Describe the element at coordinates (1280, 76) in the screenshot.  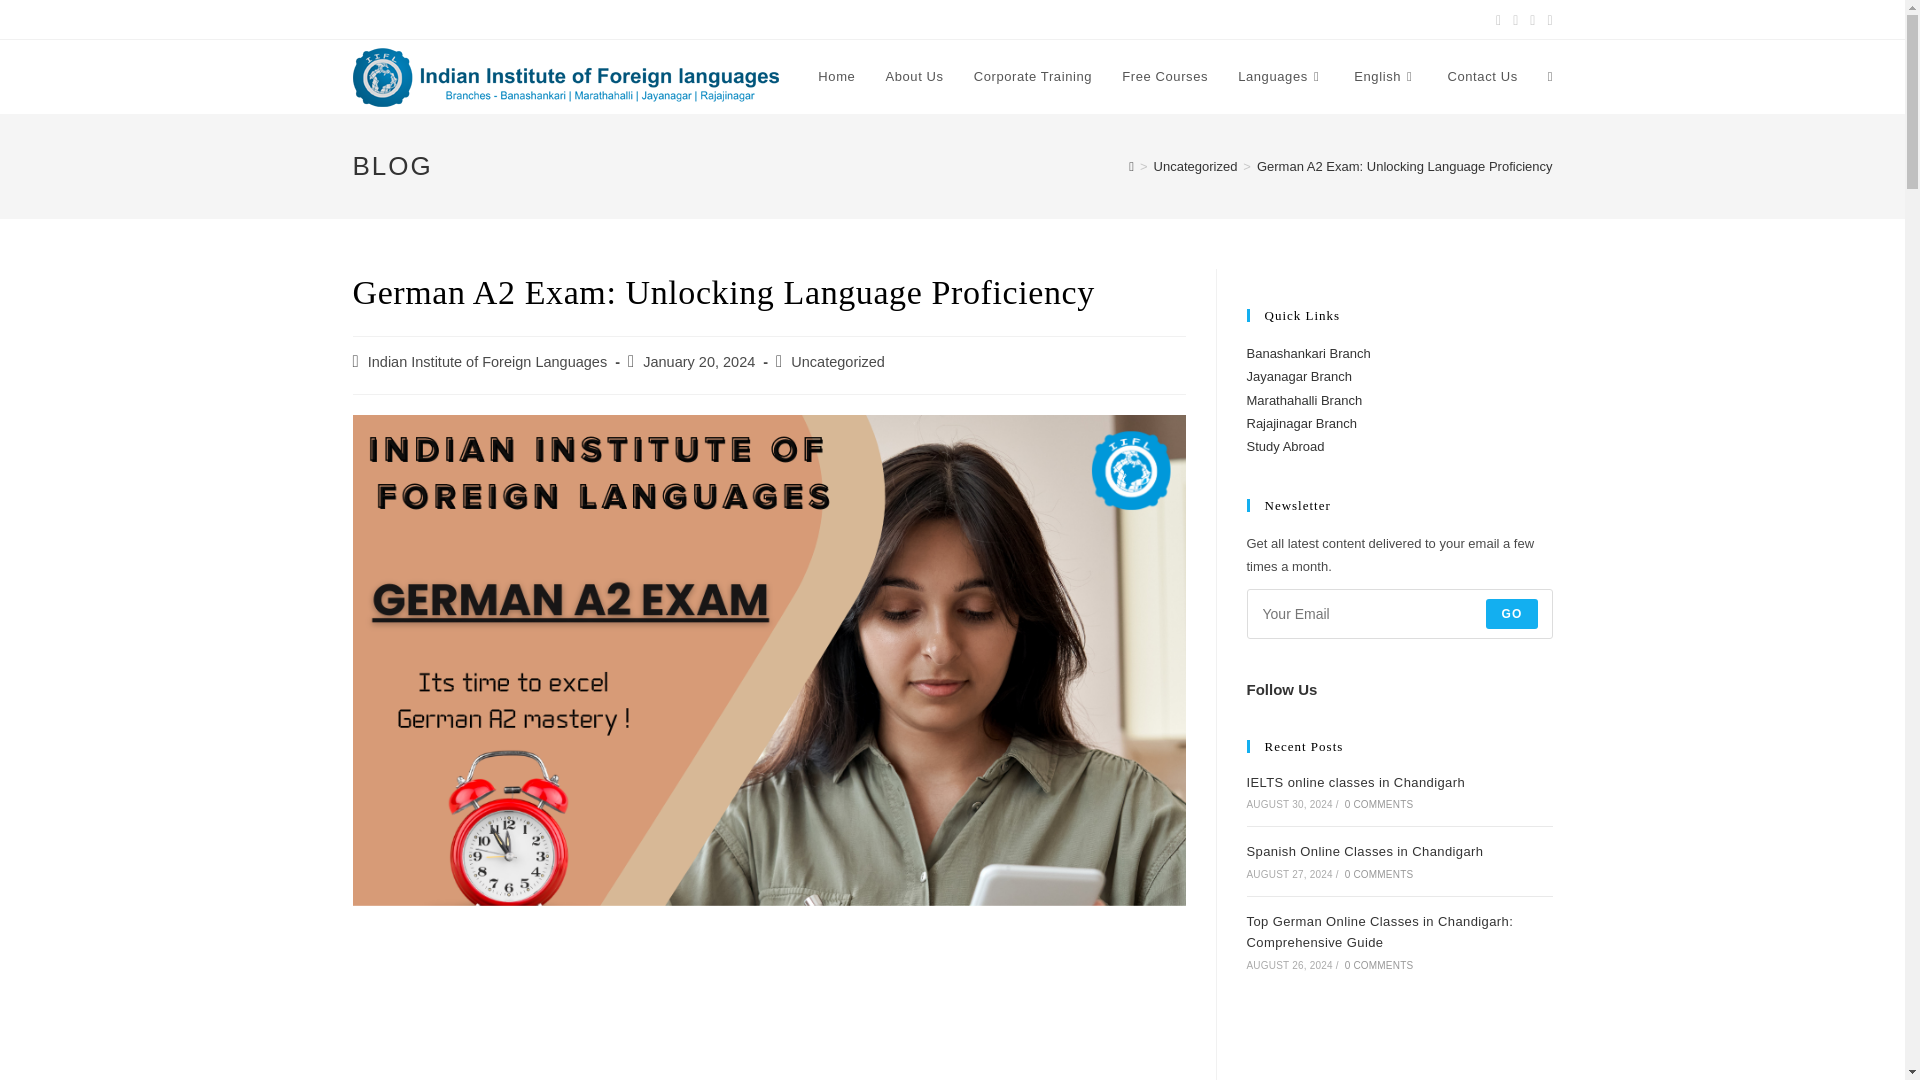
I see `Languages` at that location.